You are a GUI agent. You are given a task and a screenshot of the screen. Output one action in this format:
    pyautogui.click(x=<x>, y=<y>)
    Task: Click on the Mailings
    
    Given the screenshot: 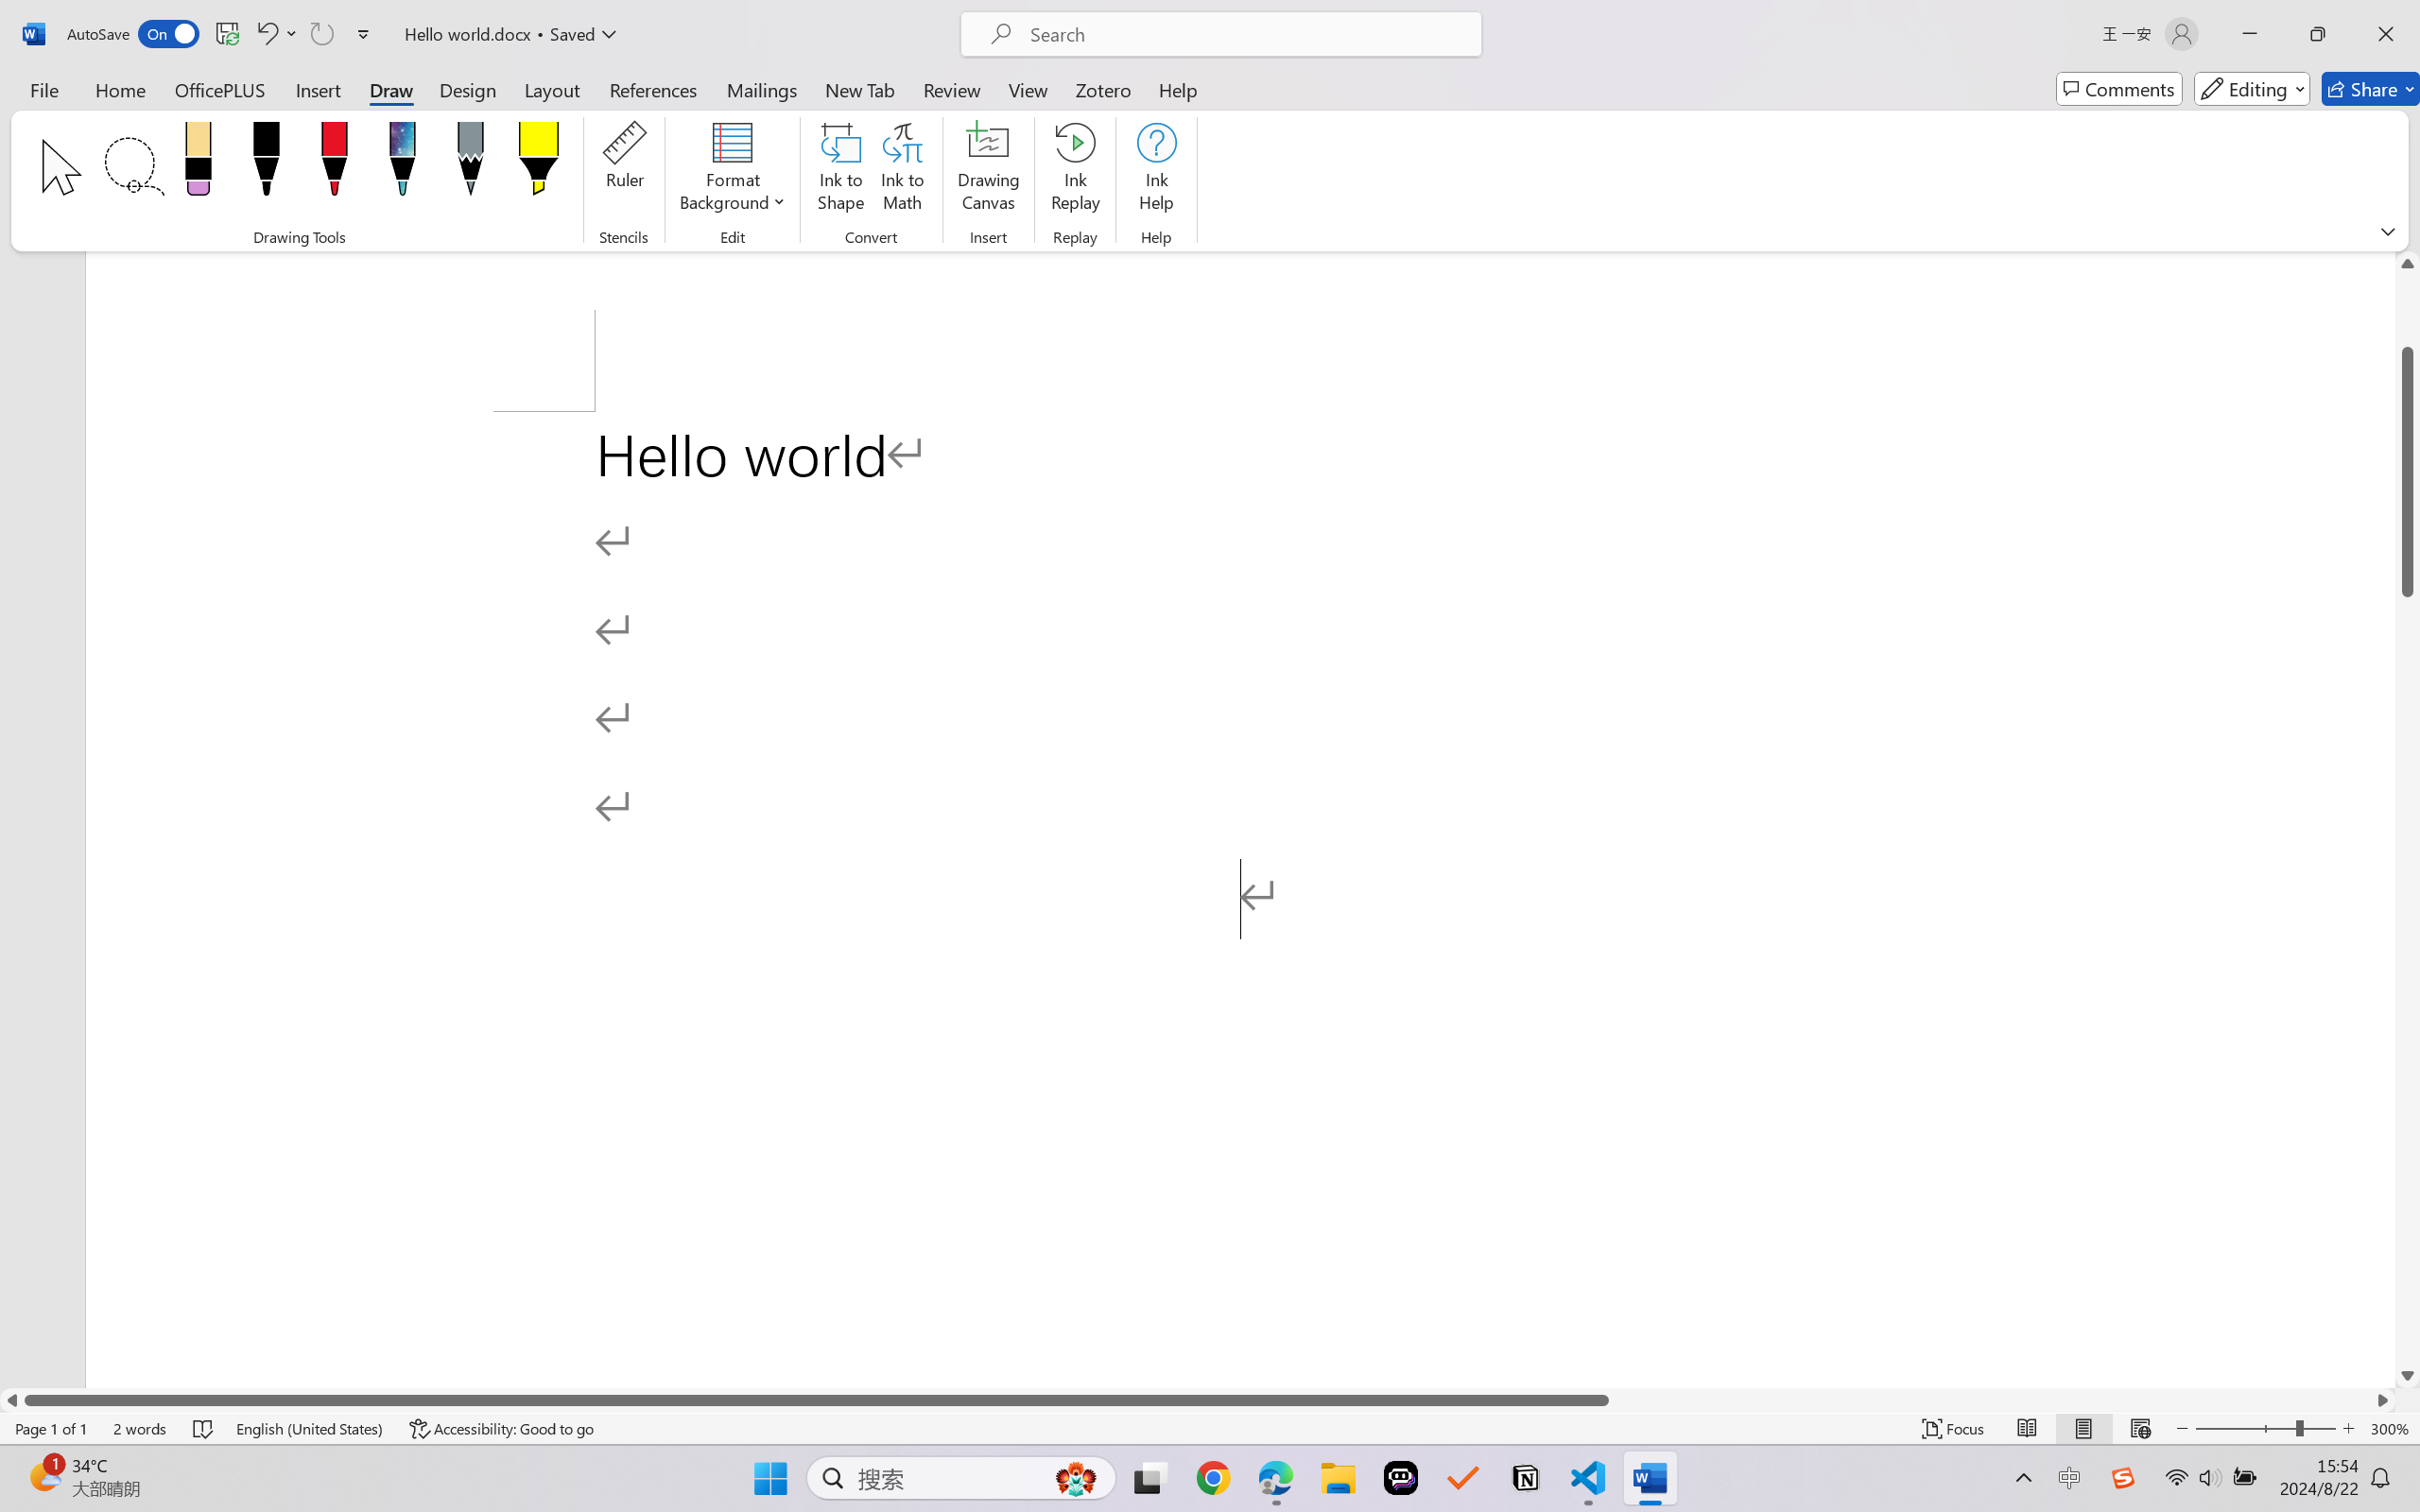 What is the action you would take?
    pyautogui.click(x=762, y=89)
    